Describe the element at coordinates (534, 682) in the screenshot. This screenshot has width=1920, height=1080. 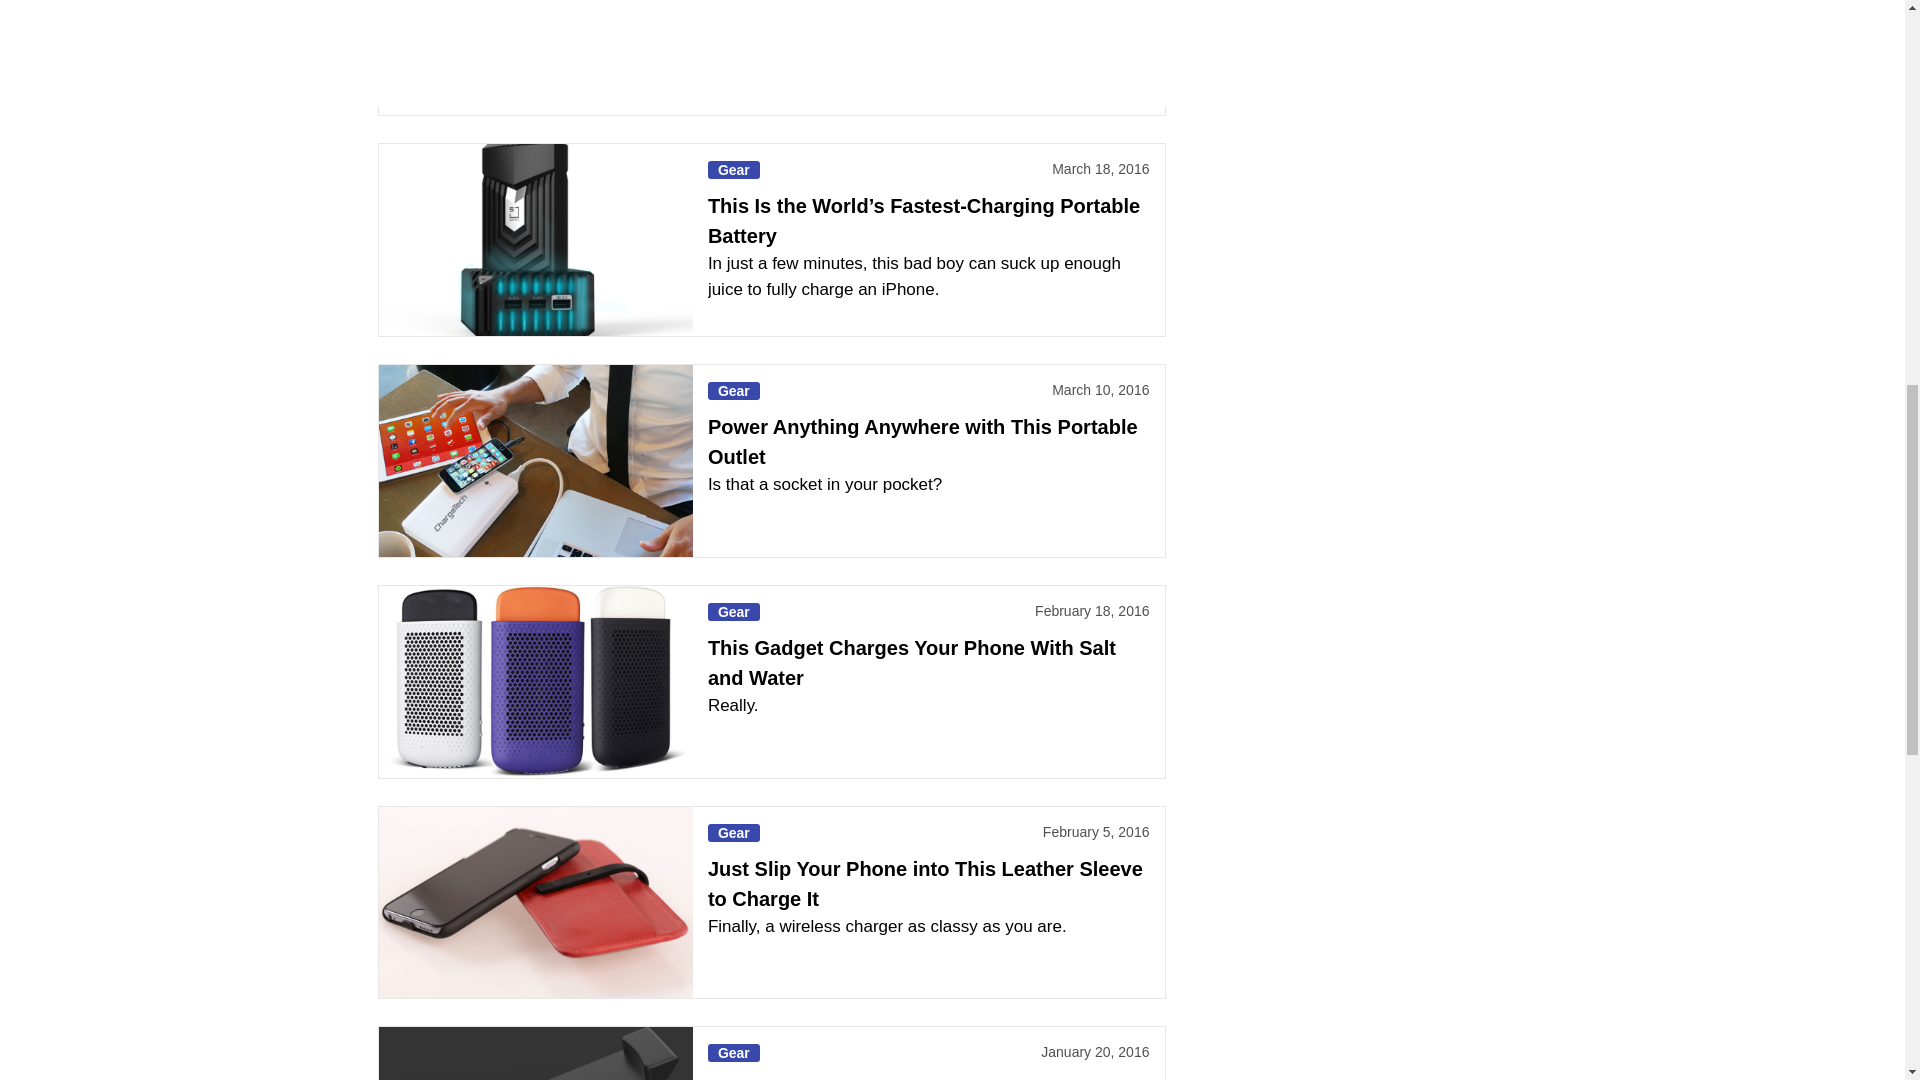
I see `This Gadget Charges Your Phone With Salt and Water` at that location.